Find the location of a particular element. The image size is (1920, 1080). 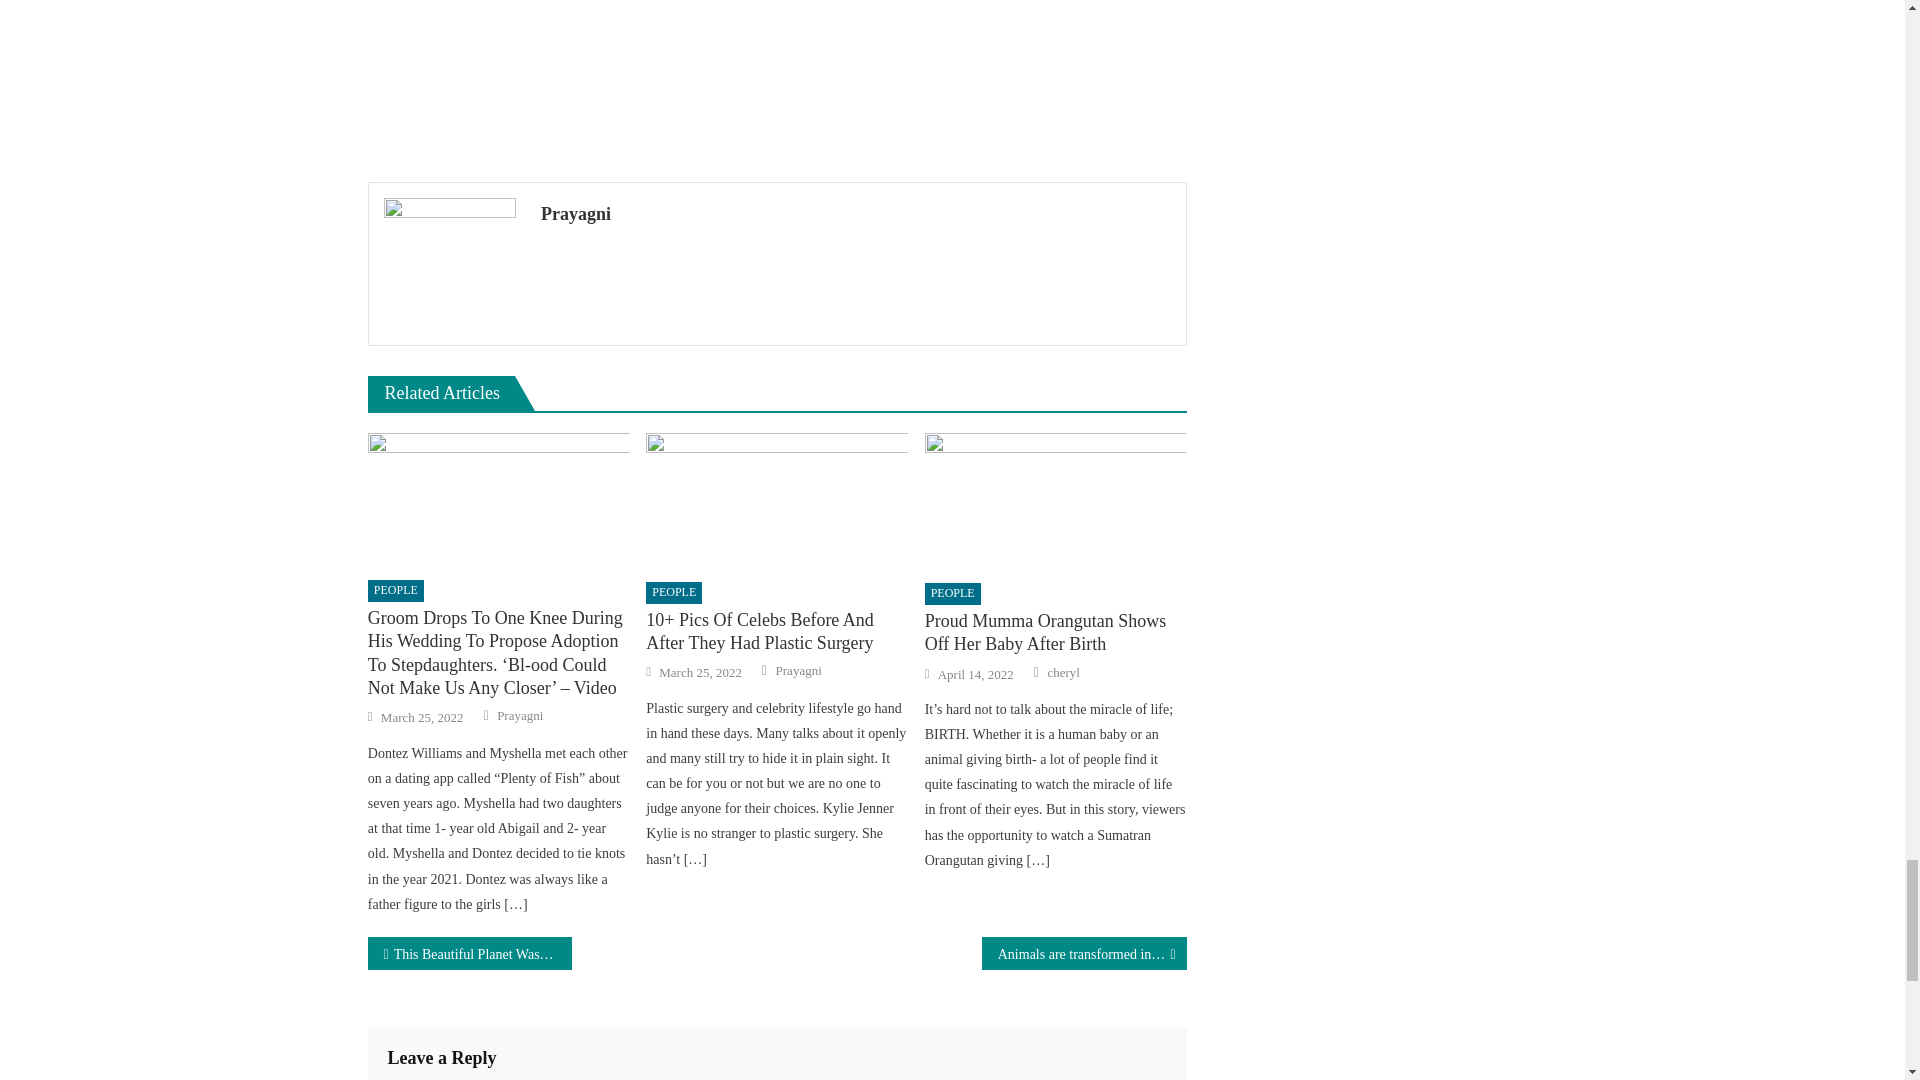

Prayagni is located at coordinates (520, 716).